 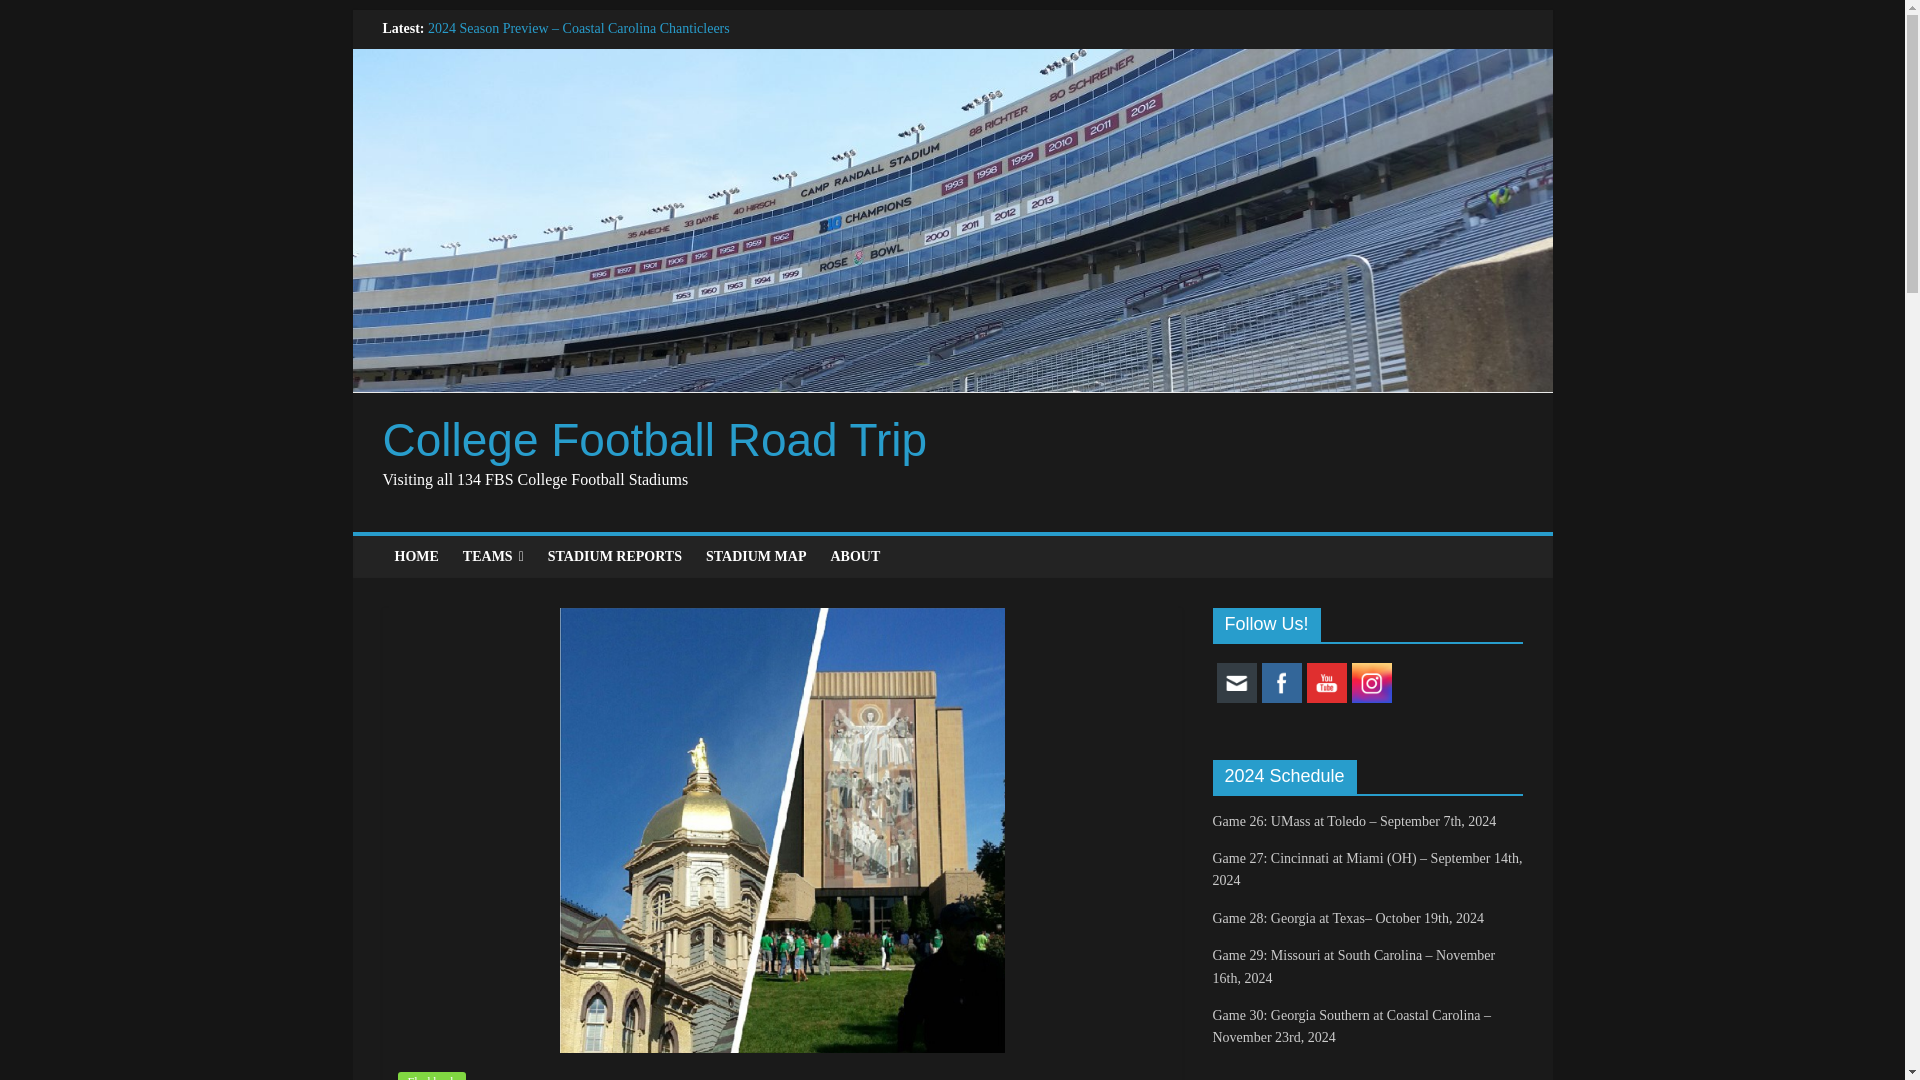 I want to click on Facebook, so click(x=1281, y=683).